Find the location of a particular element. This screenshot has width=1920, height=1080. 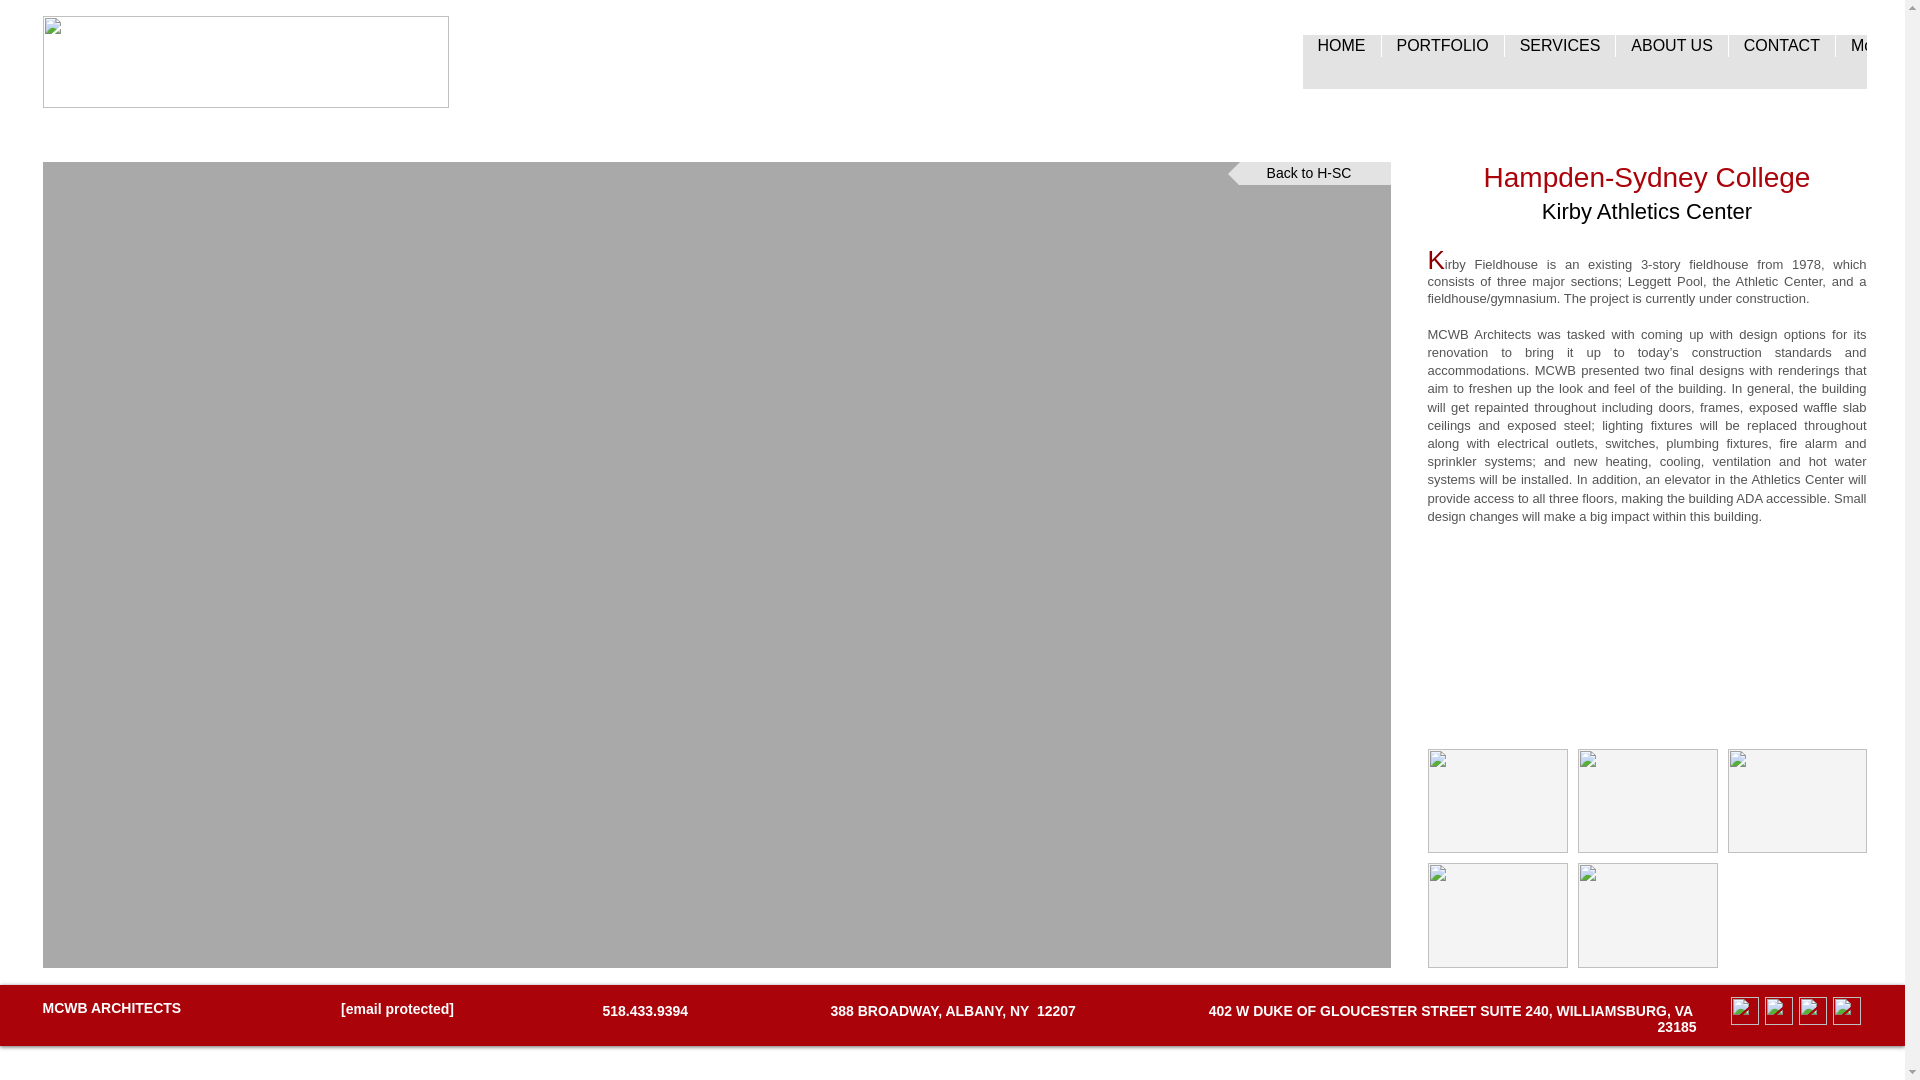

CONTACT is located at coordinates (1782, 61).